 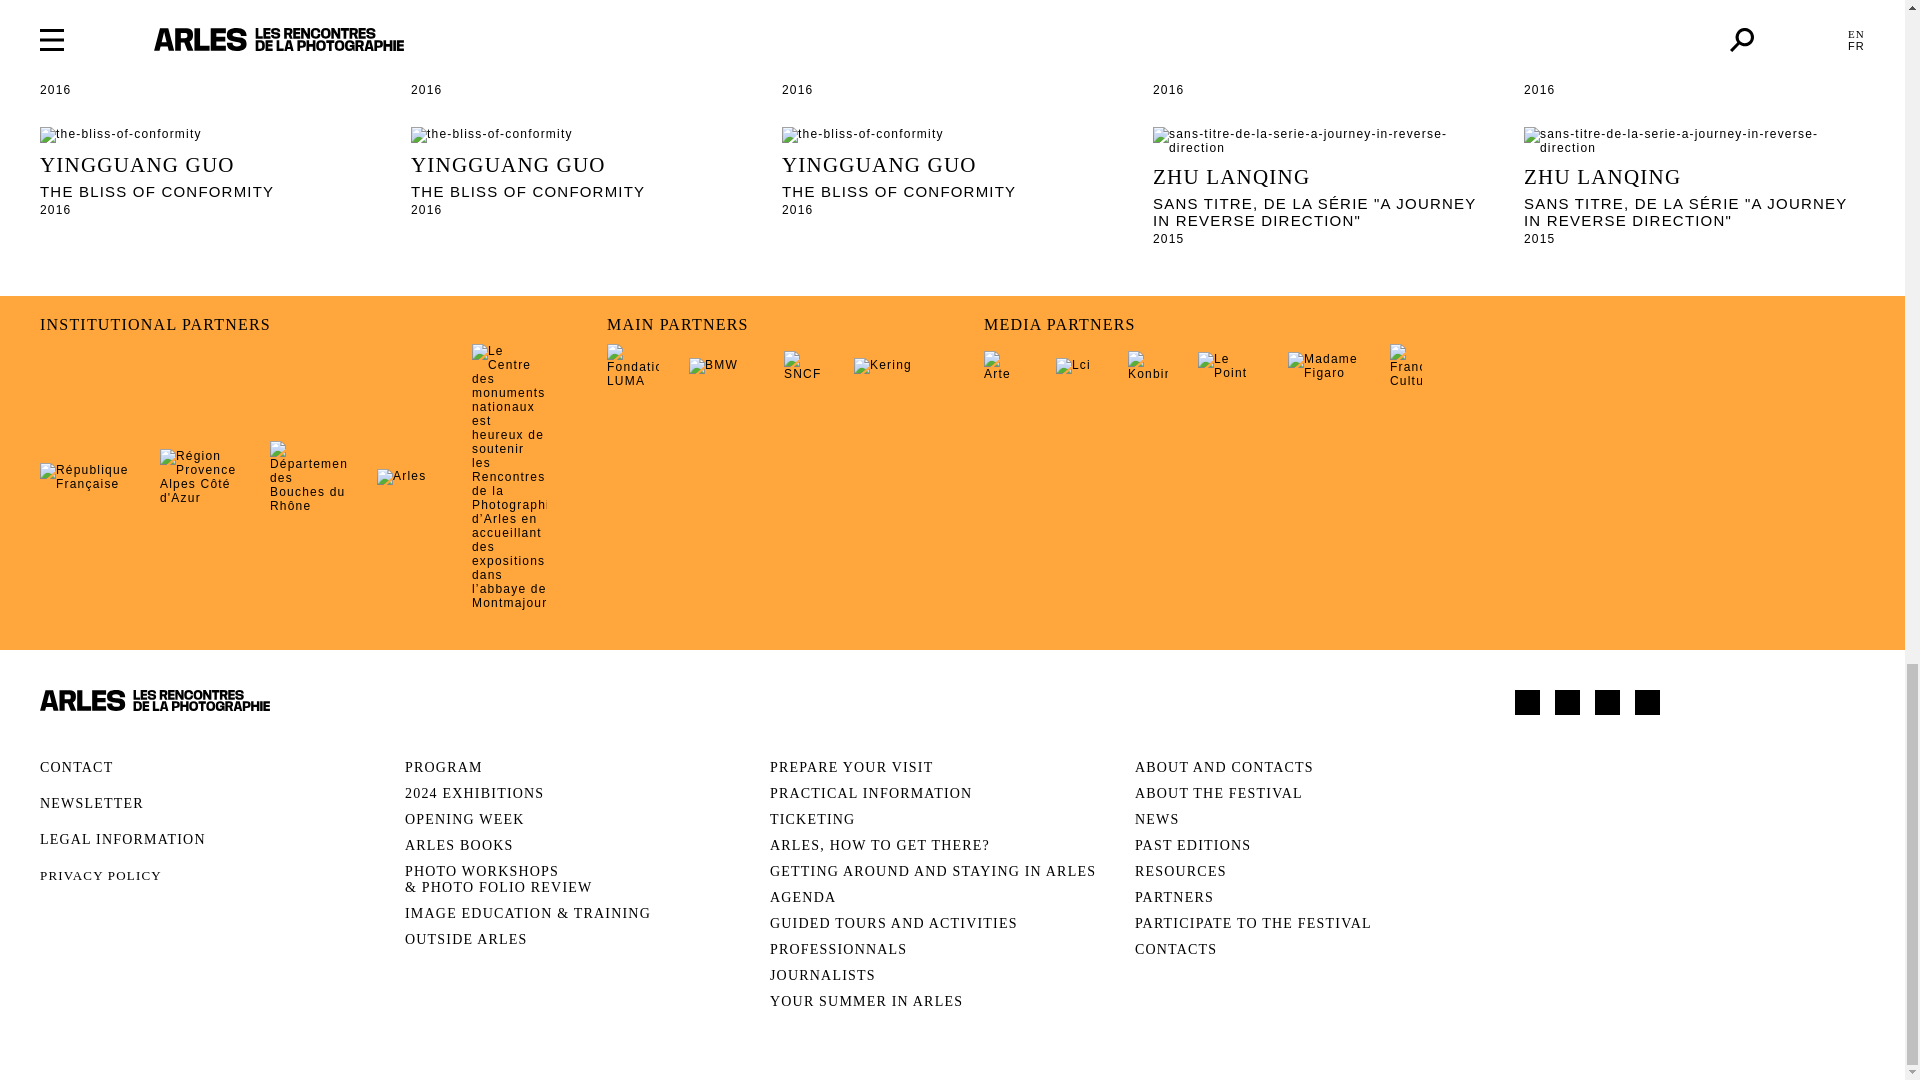 I want to click on SNCF, so click(x=803, y=366).